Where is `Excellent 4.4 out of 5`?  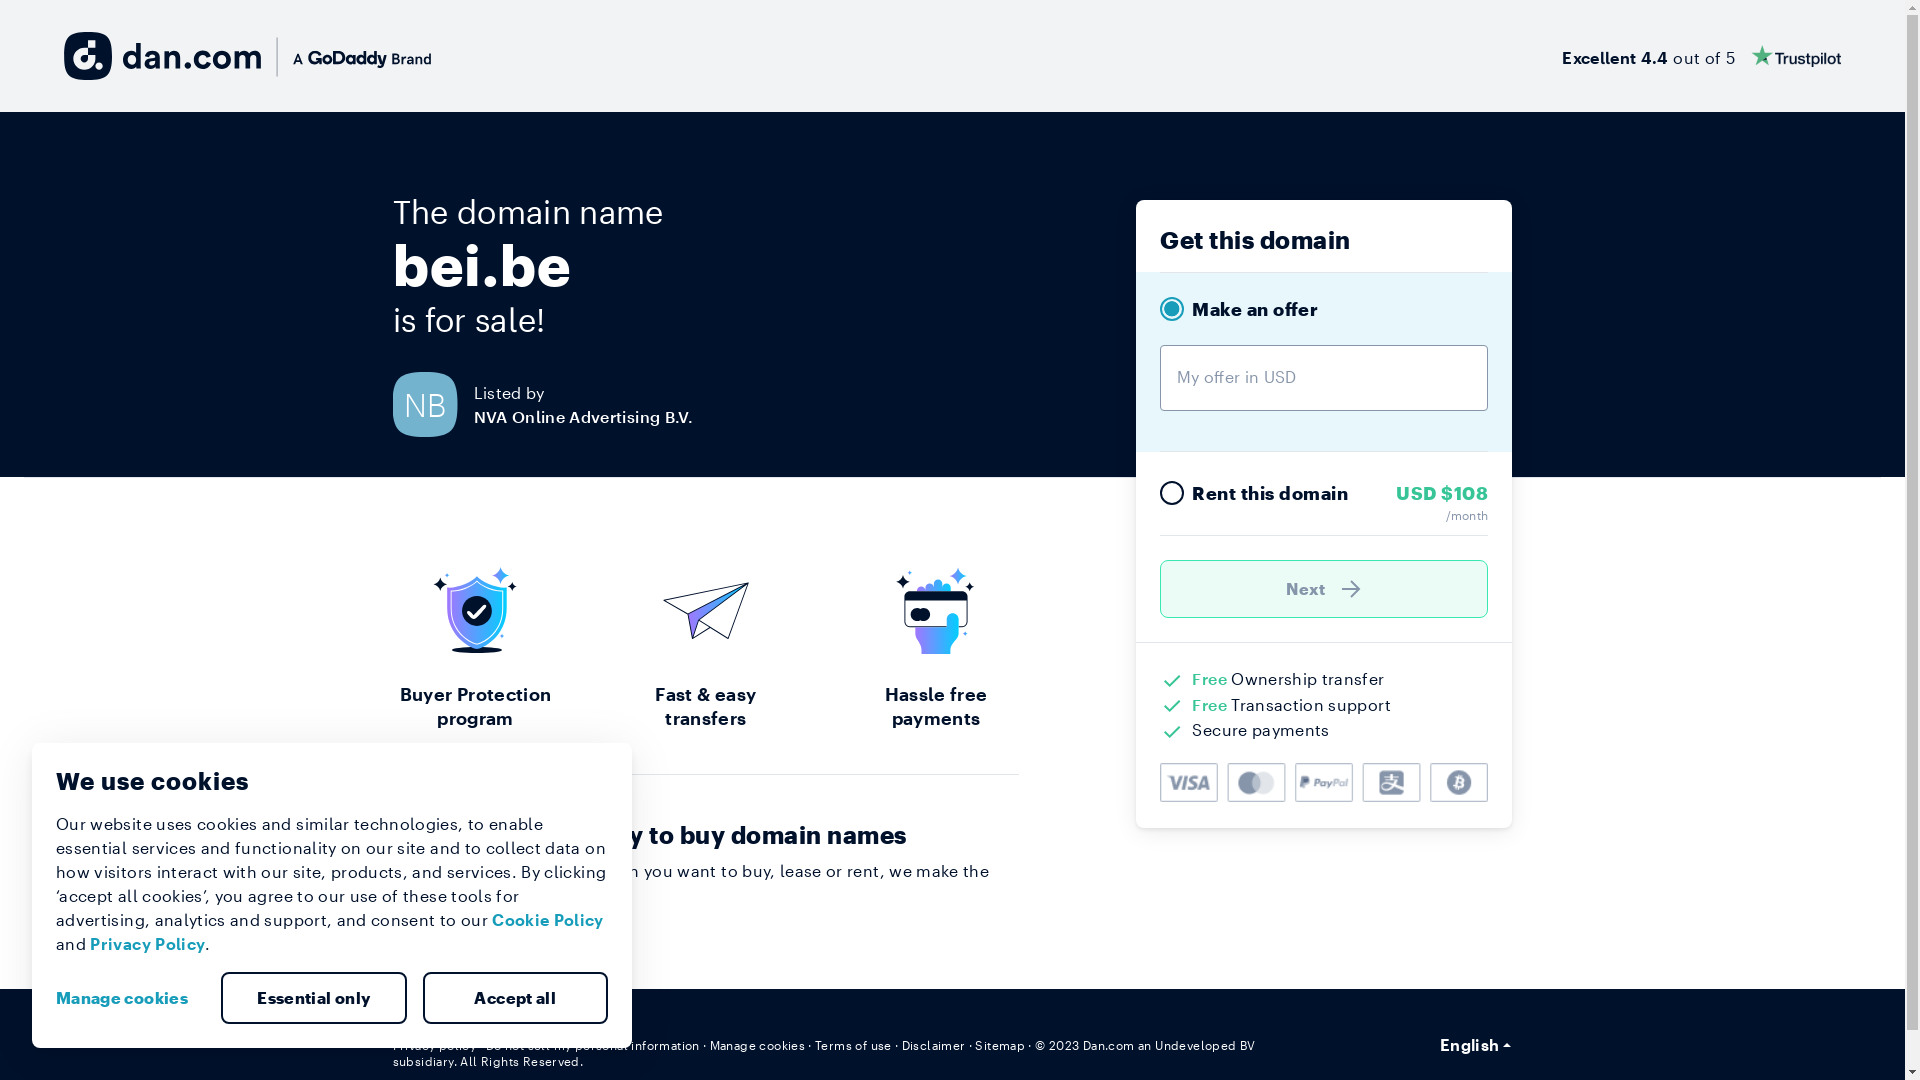 Excellent 4.4 out of 5 is located at coordinates (1702, 56).